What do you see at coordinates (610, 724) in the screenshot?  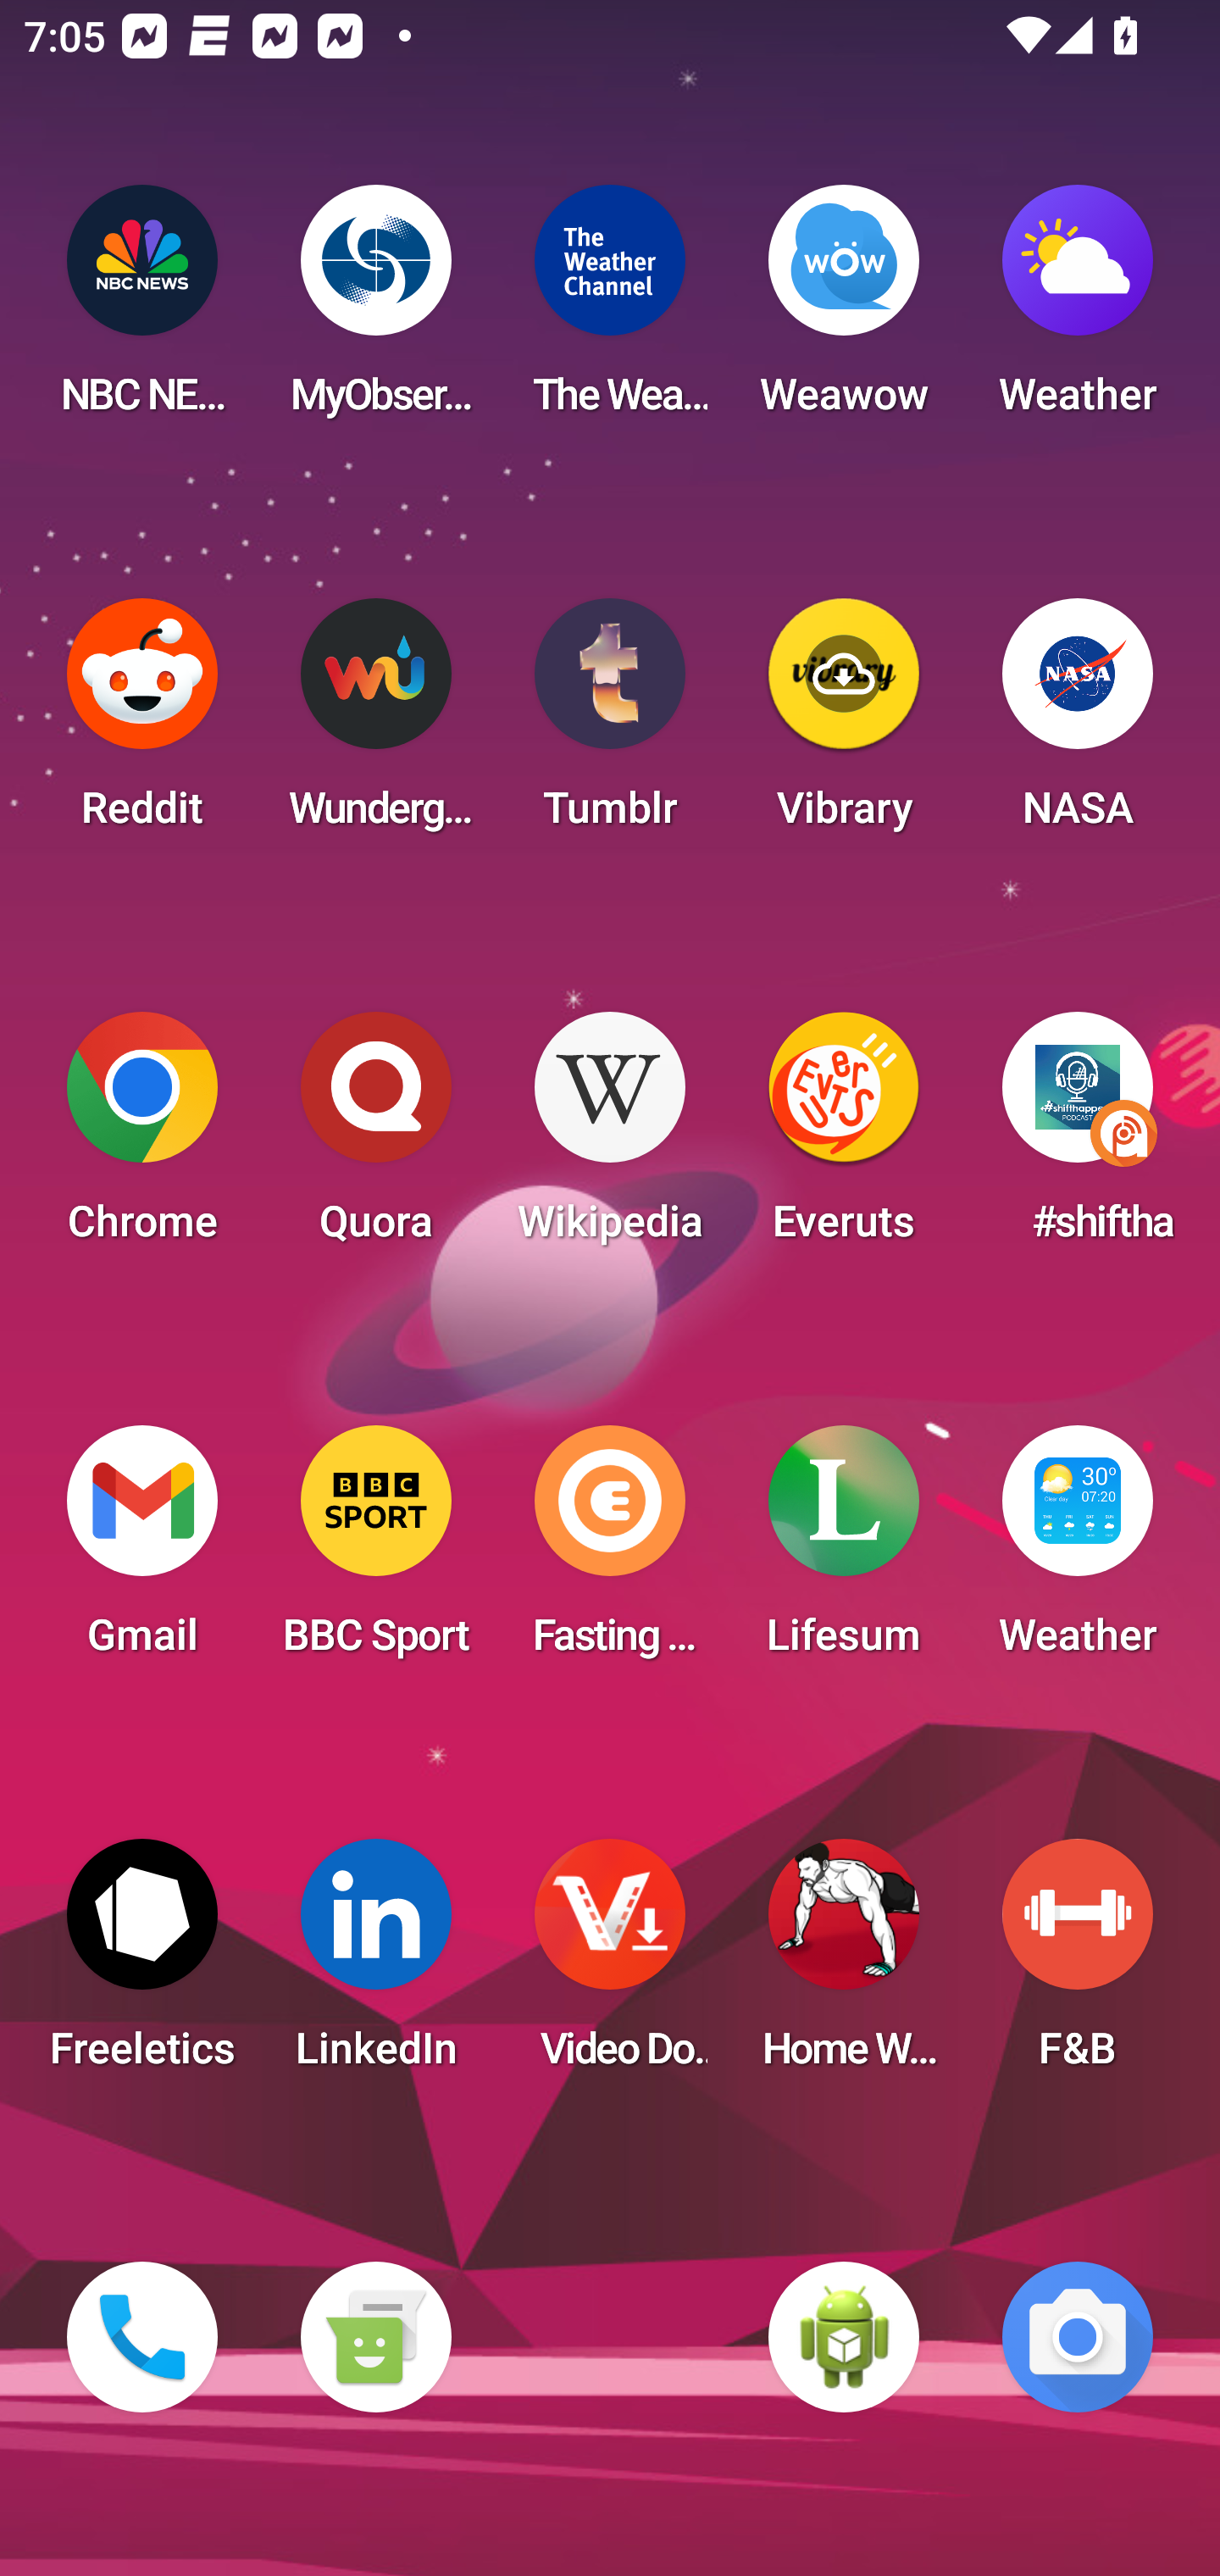 I see `Tumblr` at bounding box center [610, 724].